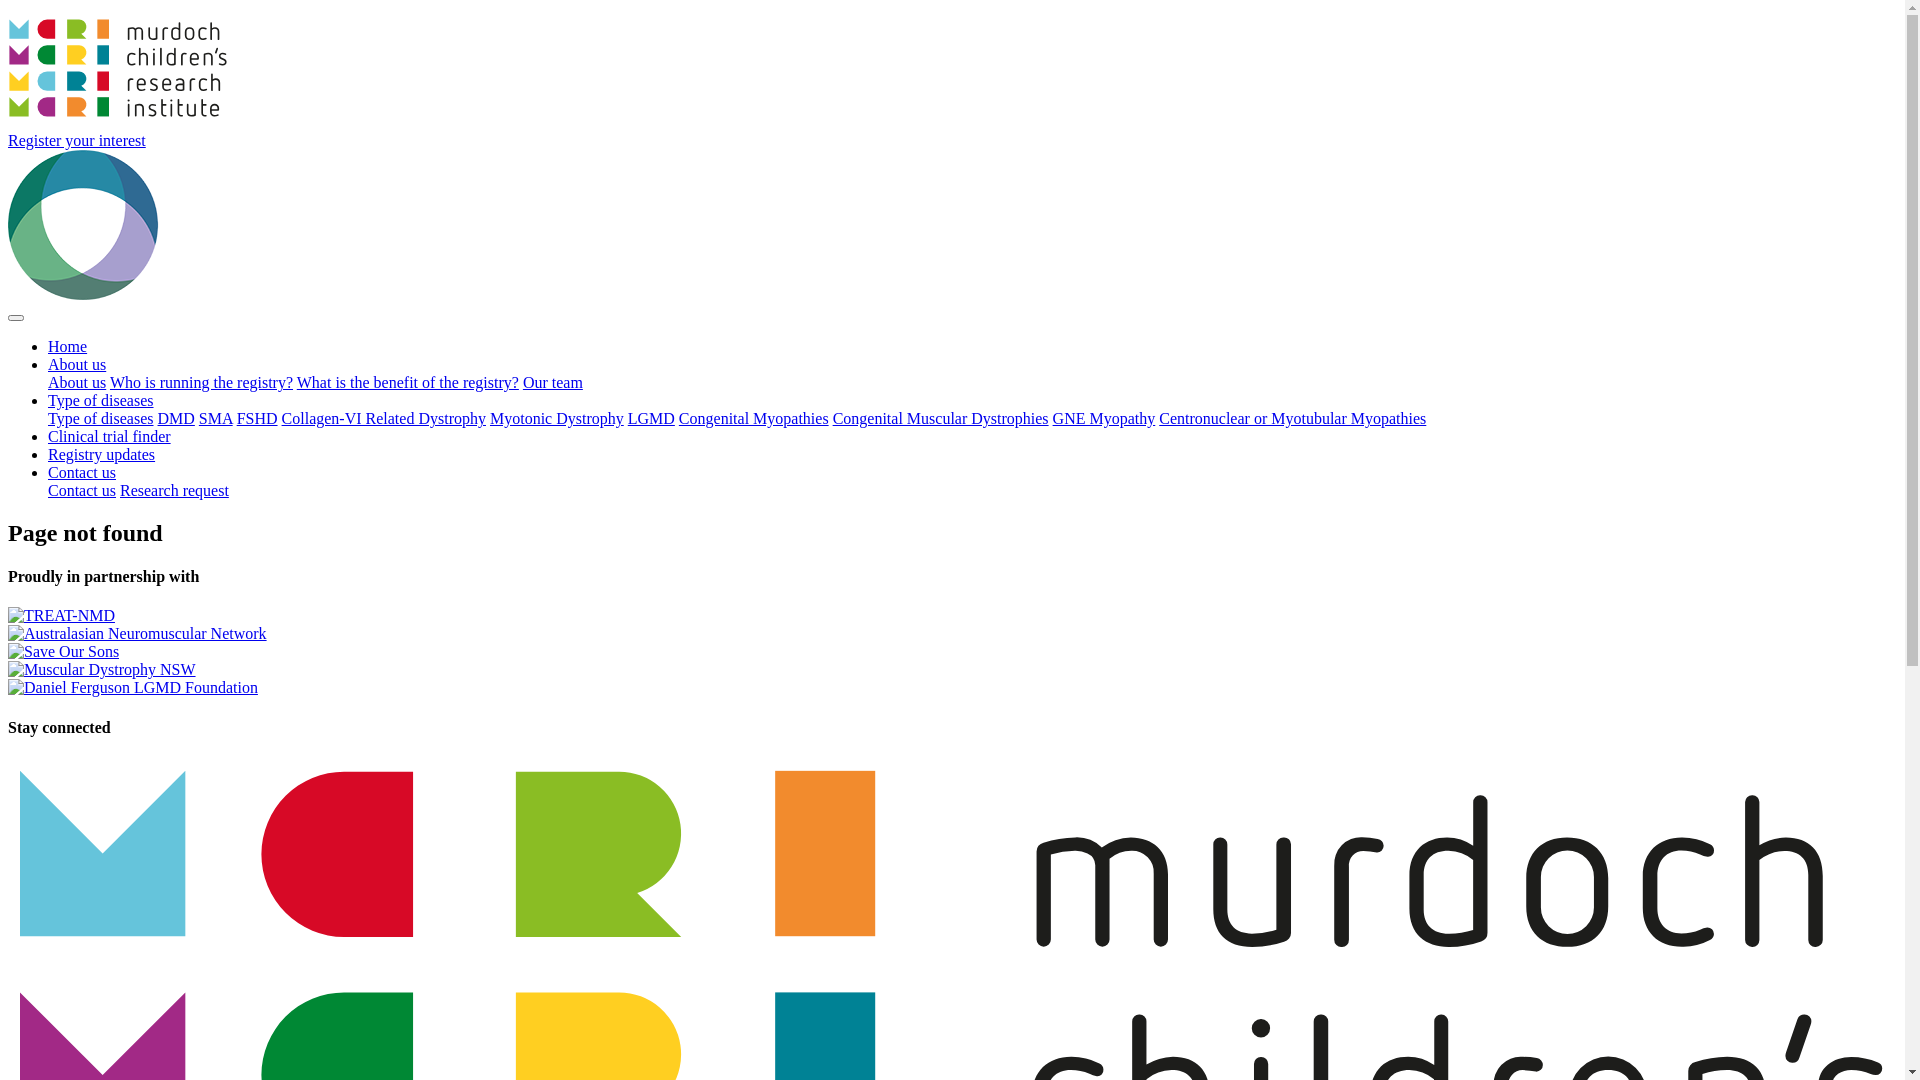 Image resolution: width=1920 pixels, height=1080 pixels. Describe the element at coordinates (384, 418) in the screenshot. I see `Collagen-VI Related Dystrophy` at that location.